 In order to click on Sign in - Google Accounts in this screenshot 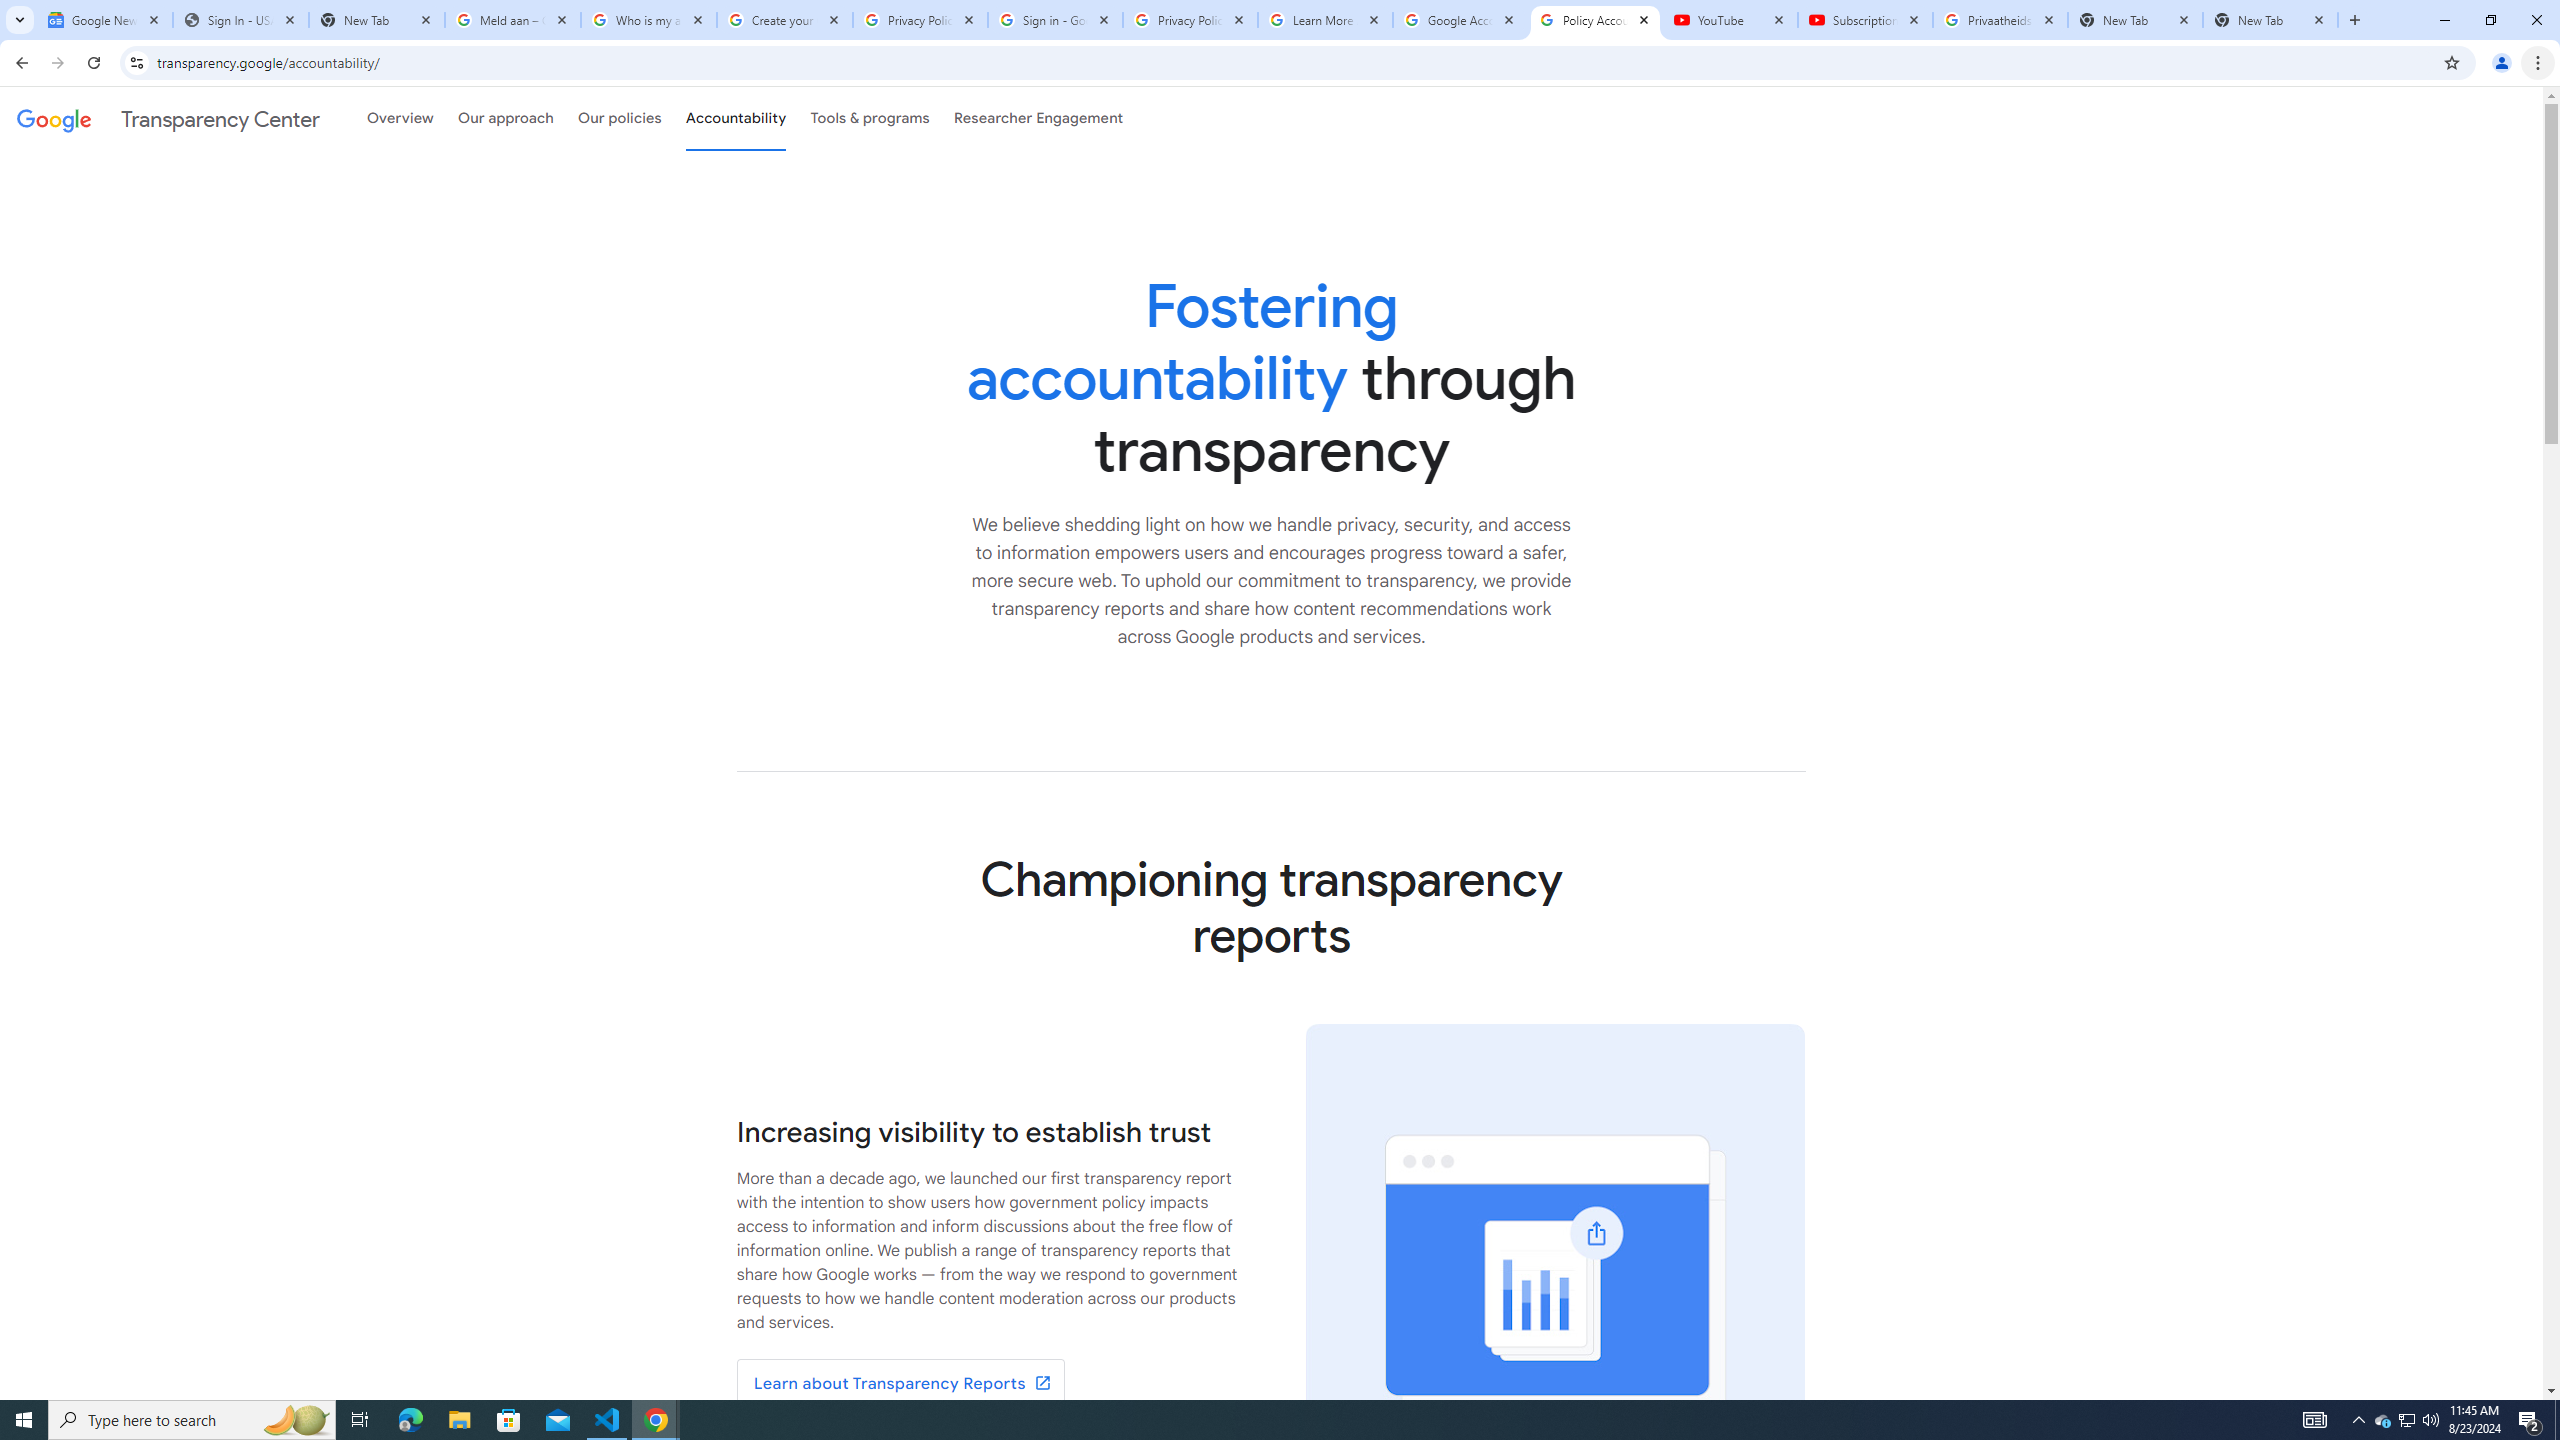, I will do `click(1054, 20)`.